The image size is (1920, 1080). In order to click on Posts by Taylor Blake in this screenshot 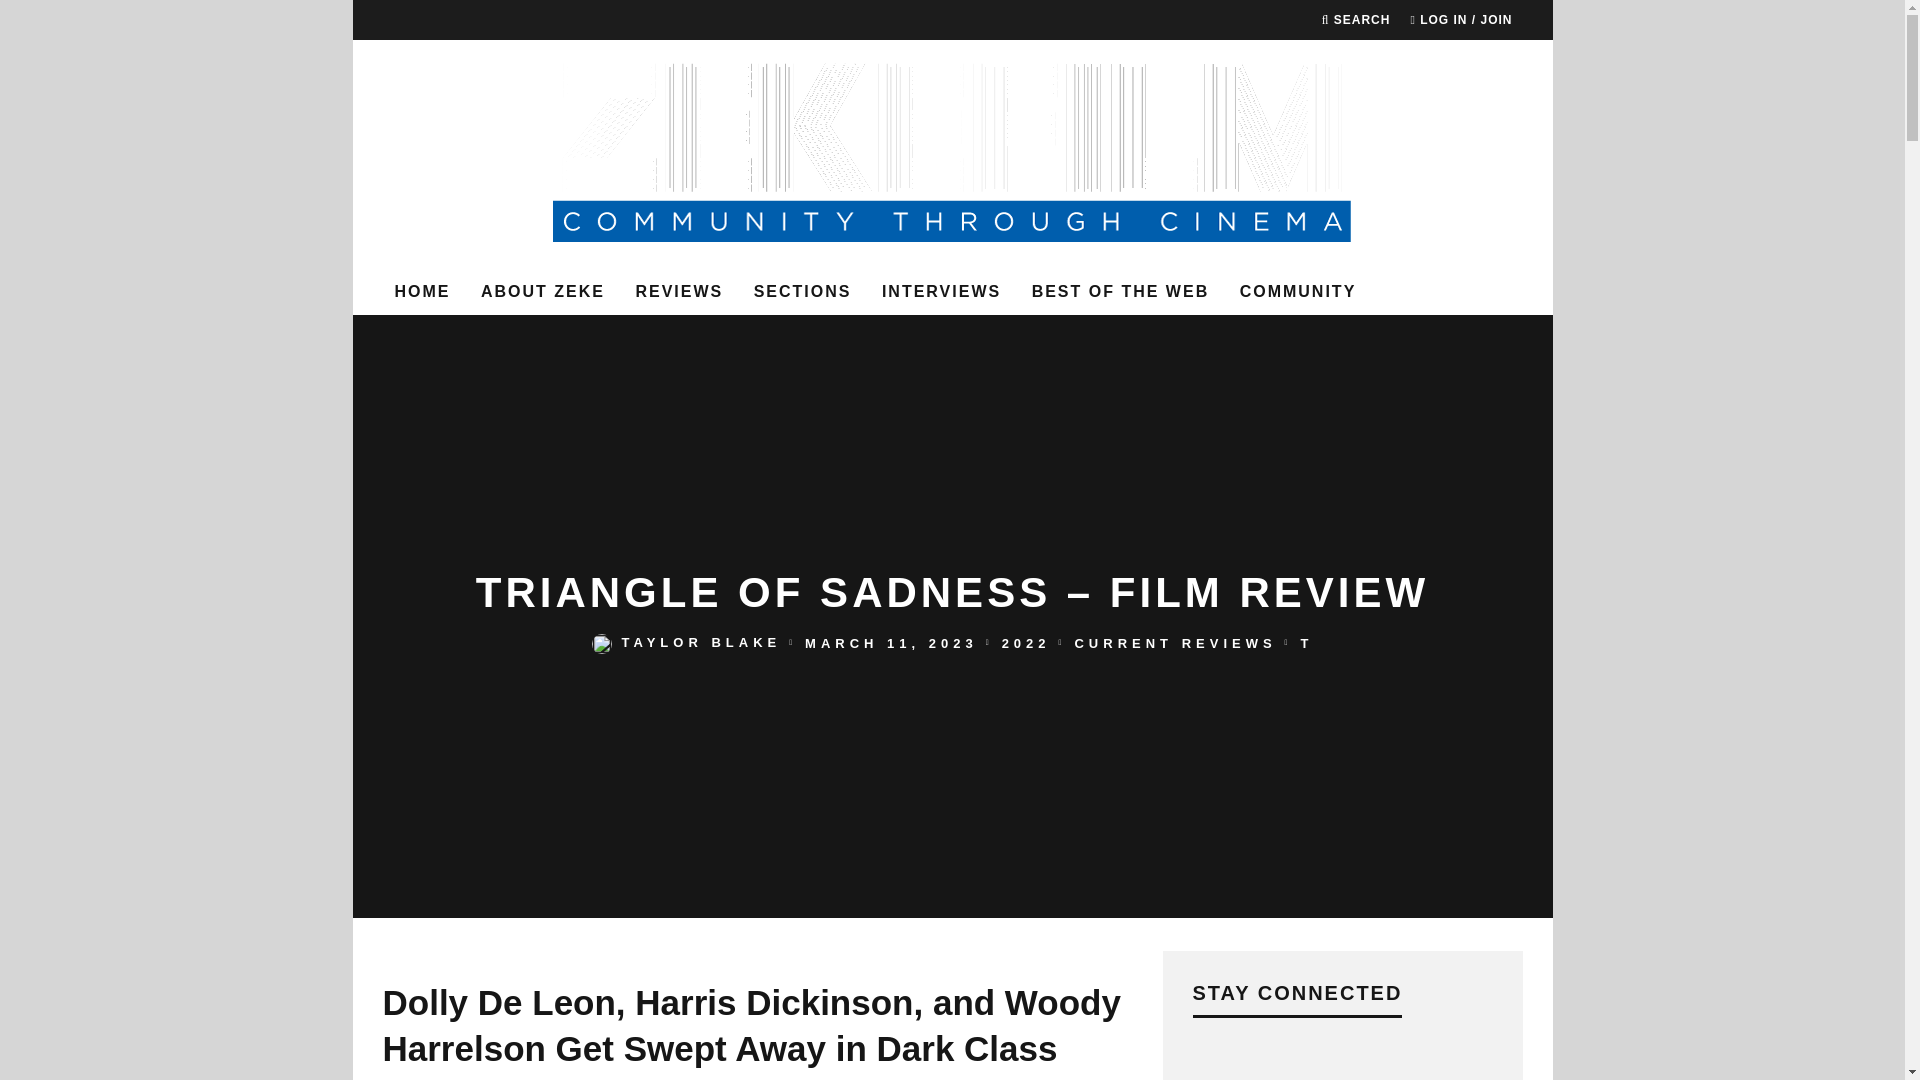, I will do `click(702, 644)`.